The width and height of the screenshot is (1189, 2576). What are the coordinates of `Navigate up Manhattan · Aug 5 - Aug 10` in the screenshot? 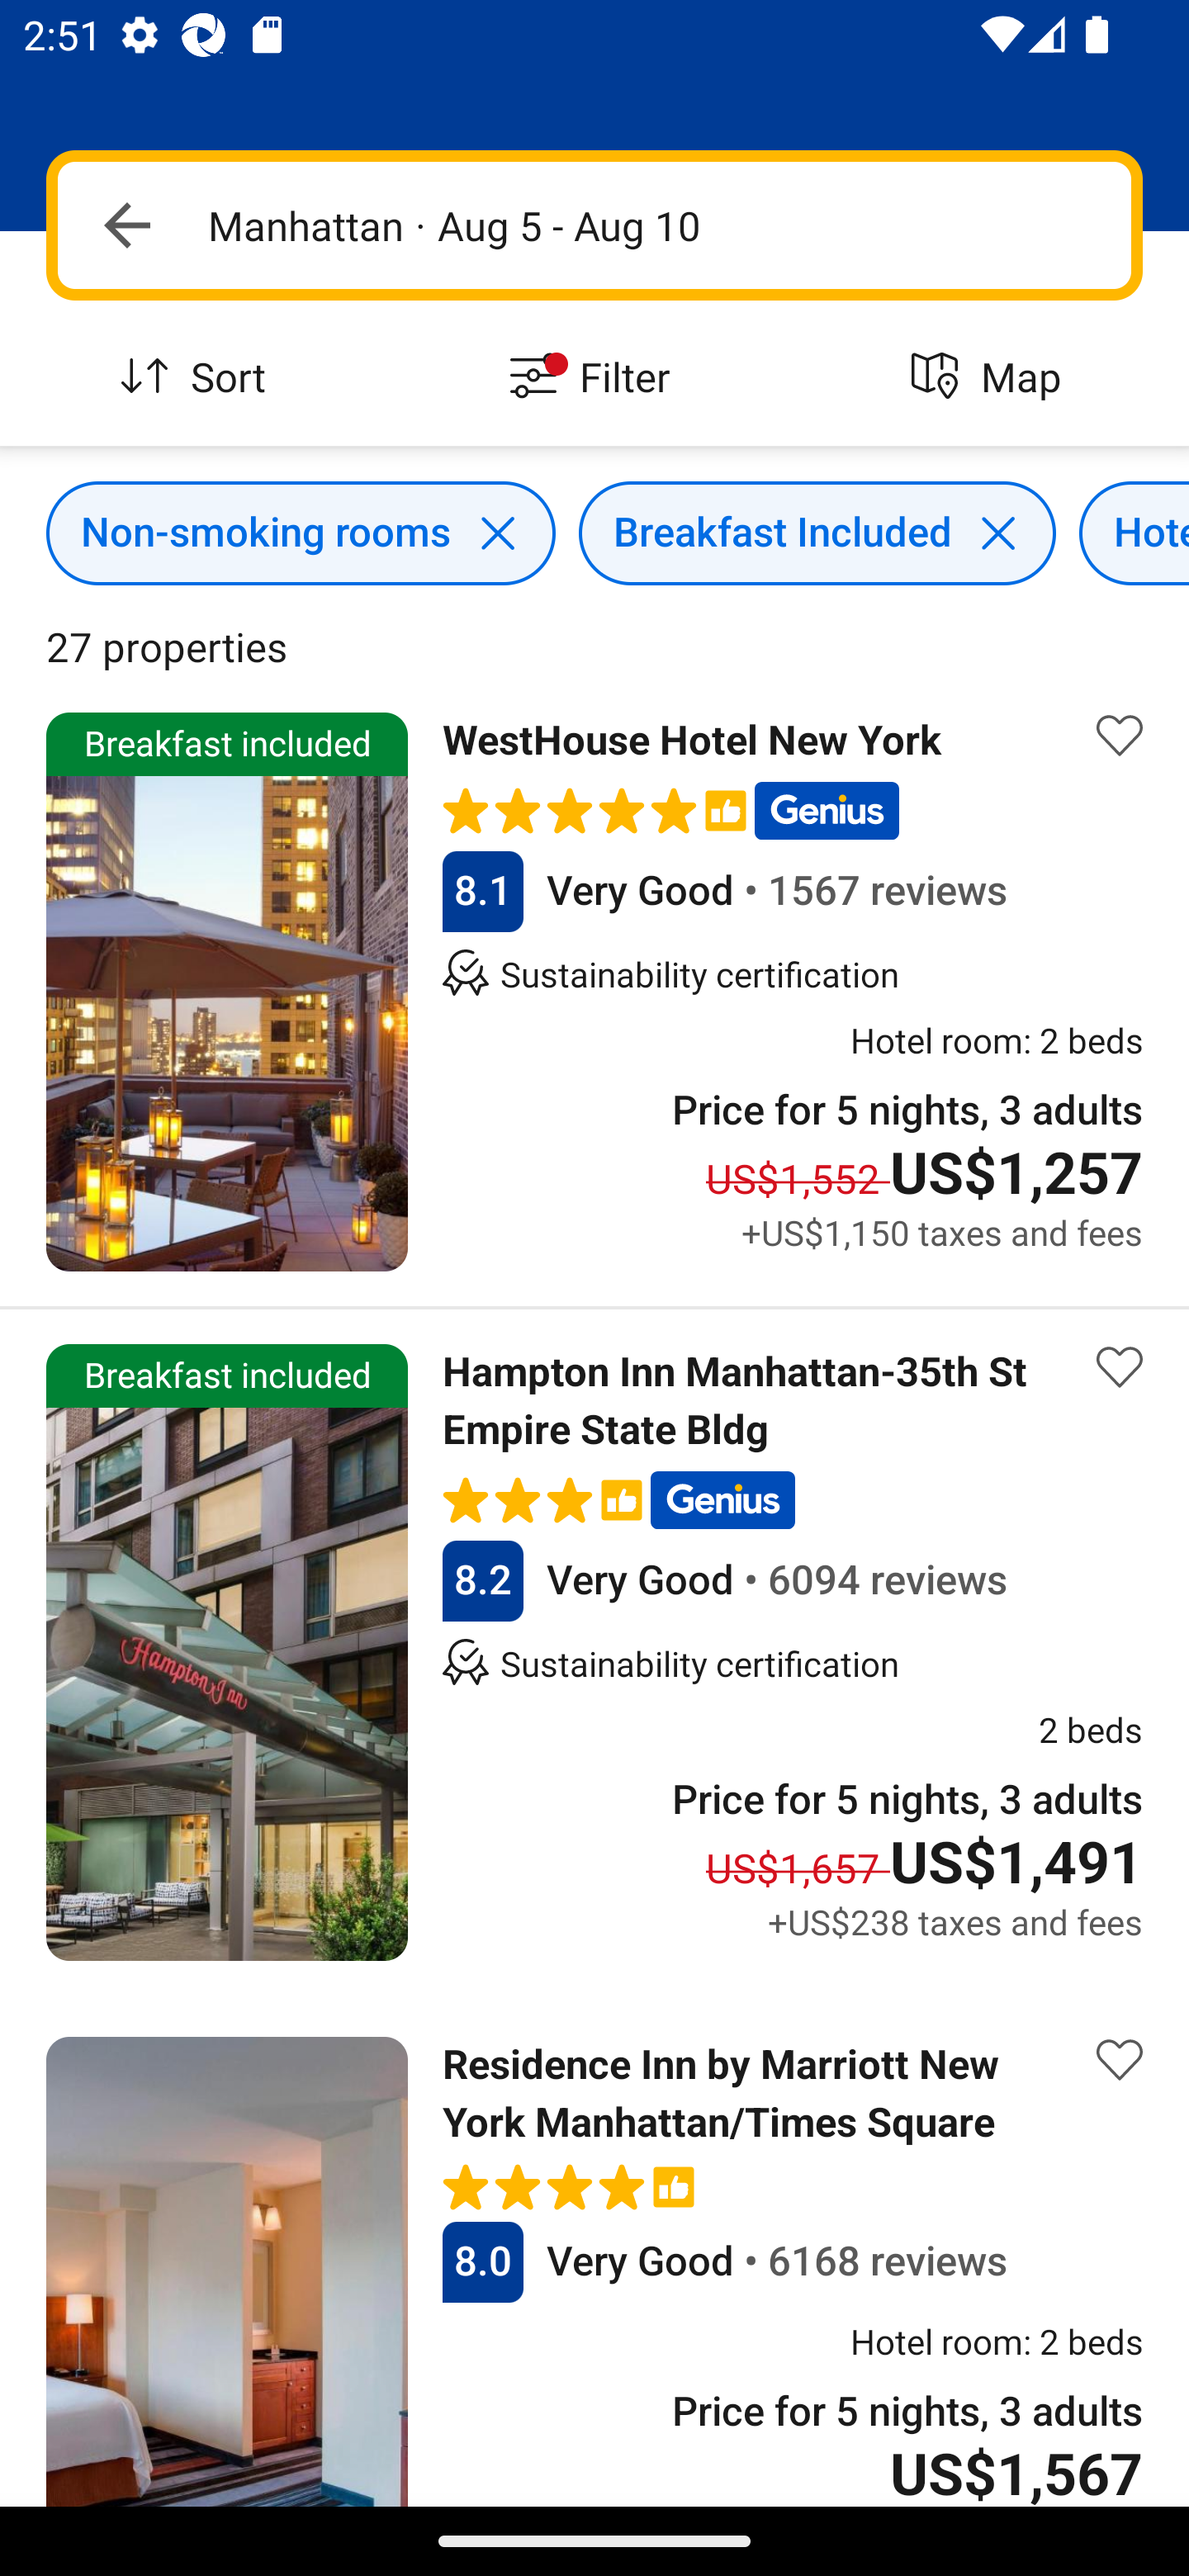 It's located at (594, 225).